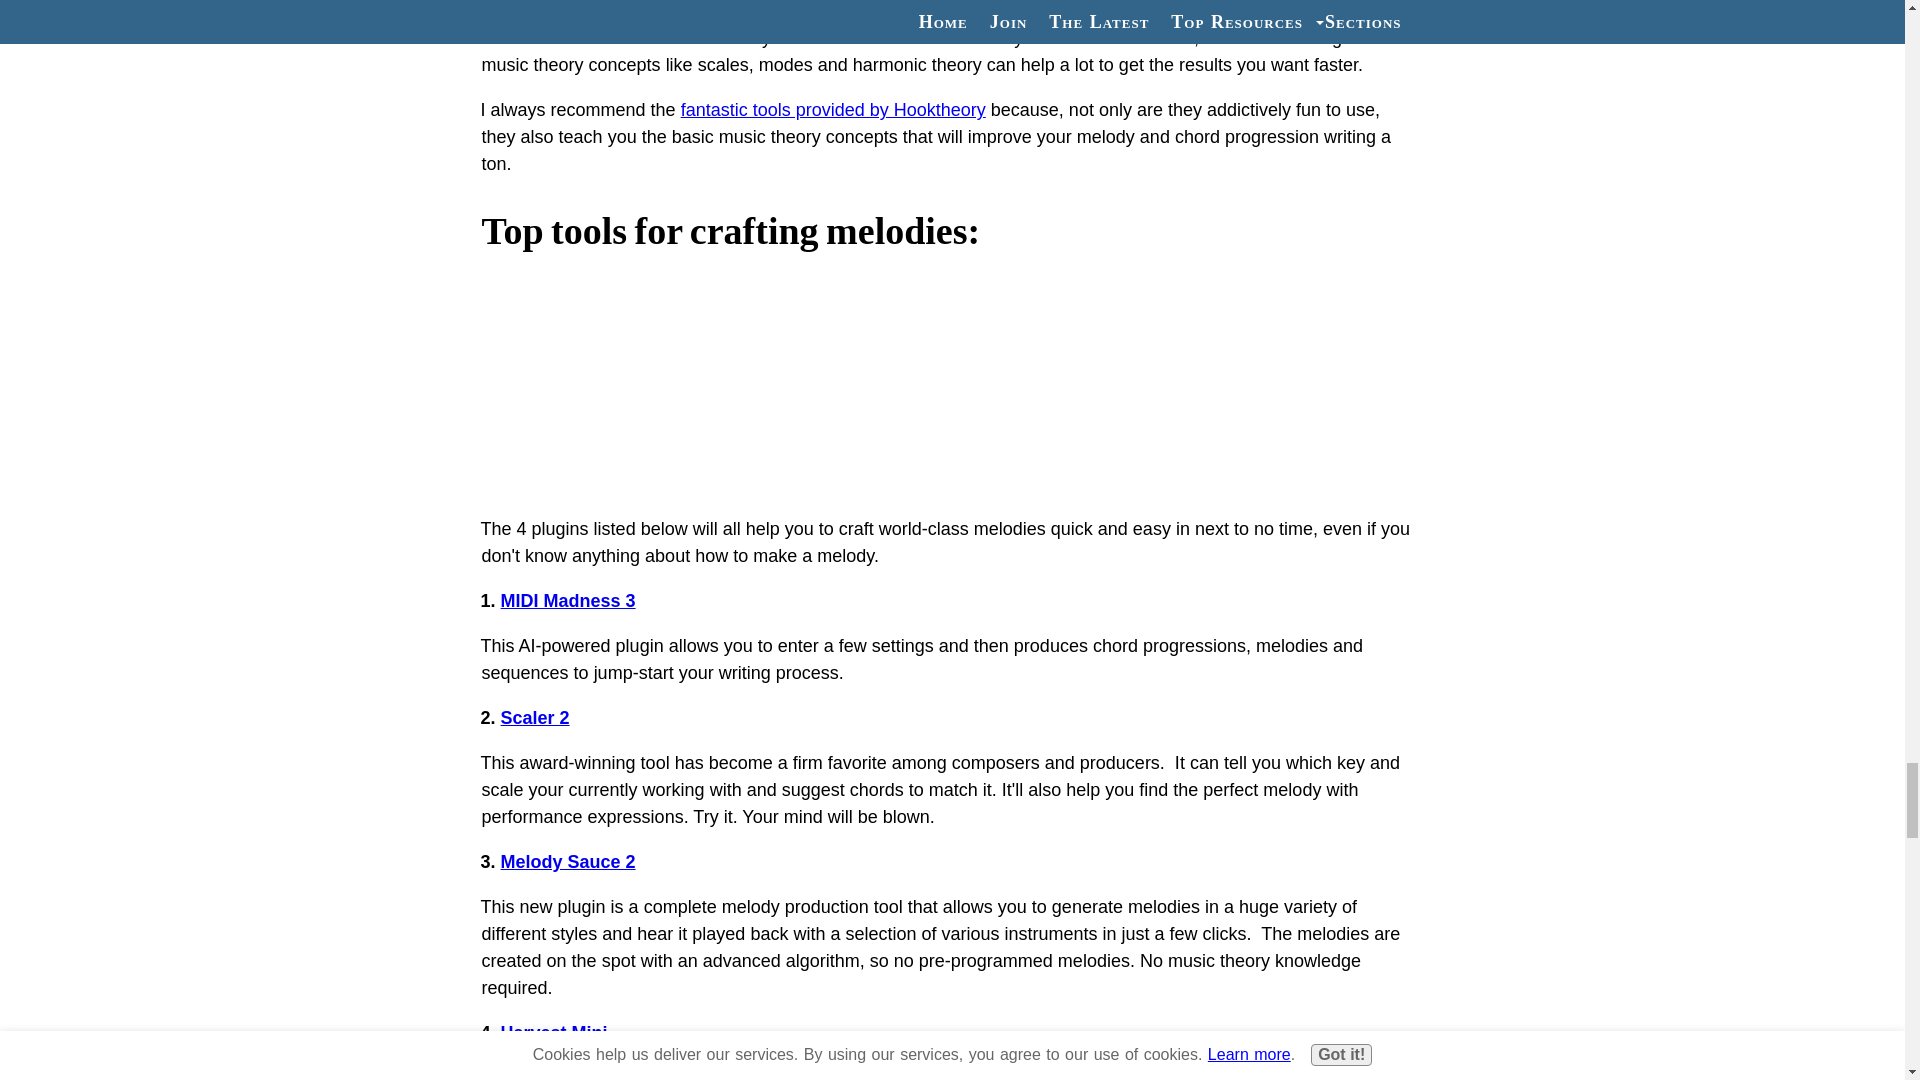 The height and width of the screenshot is (1080, 1920). I want to click on Melody Sauce 2, so click(568, 862).